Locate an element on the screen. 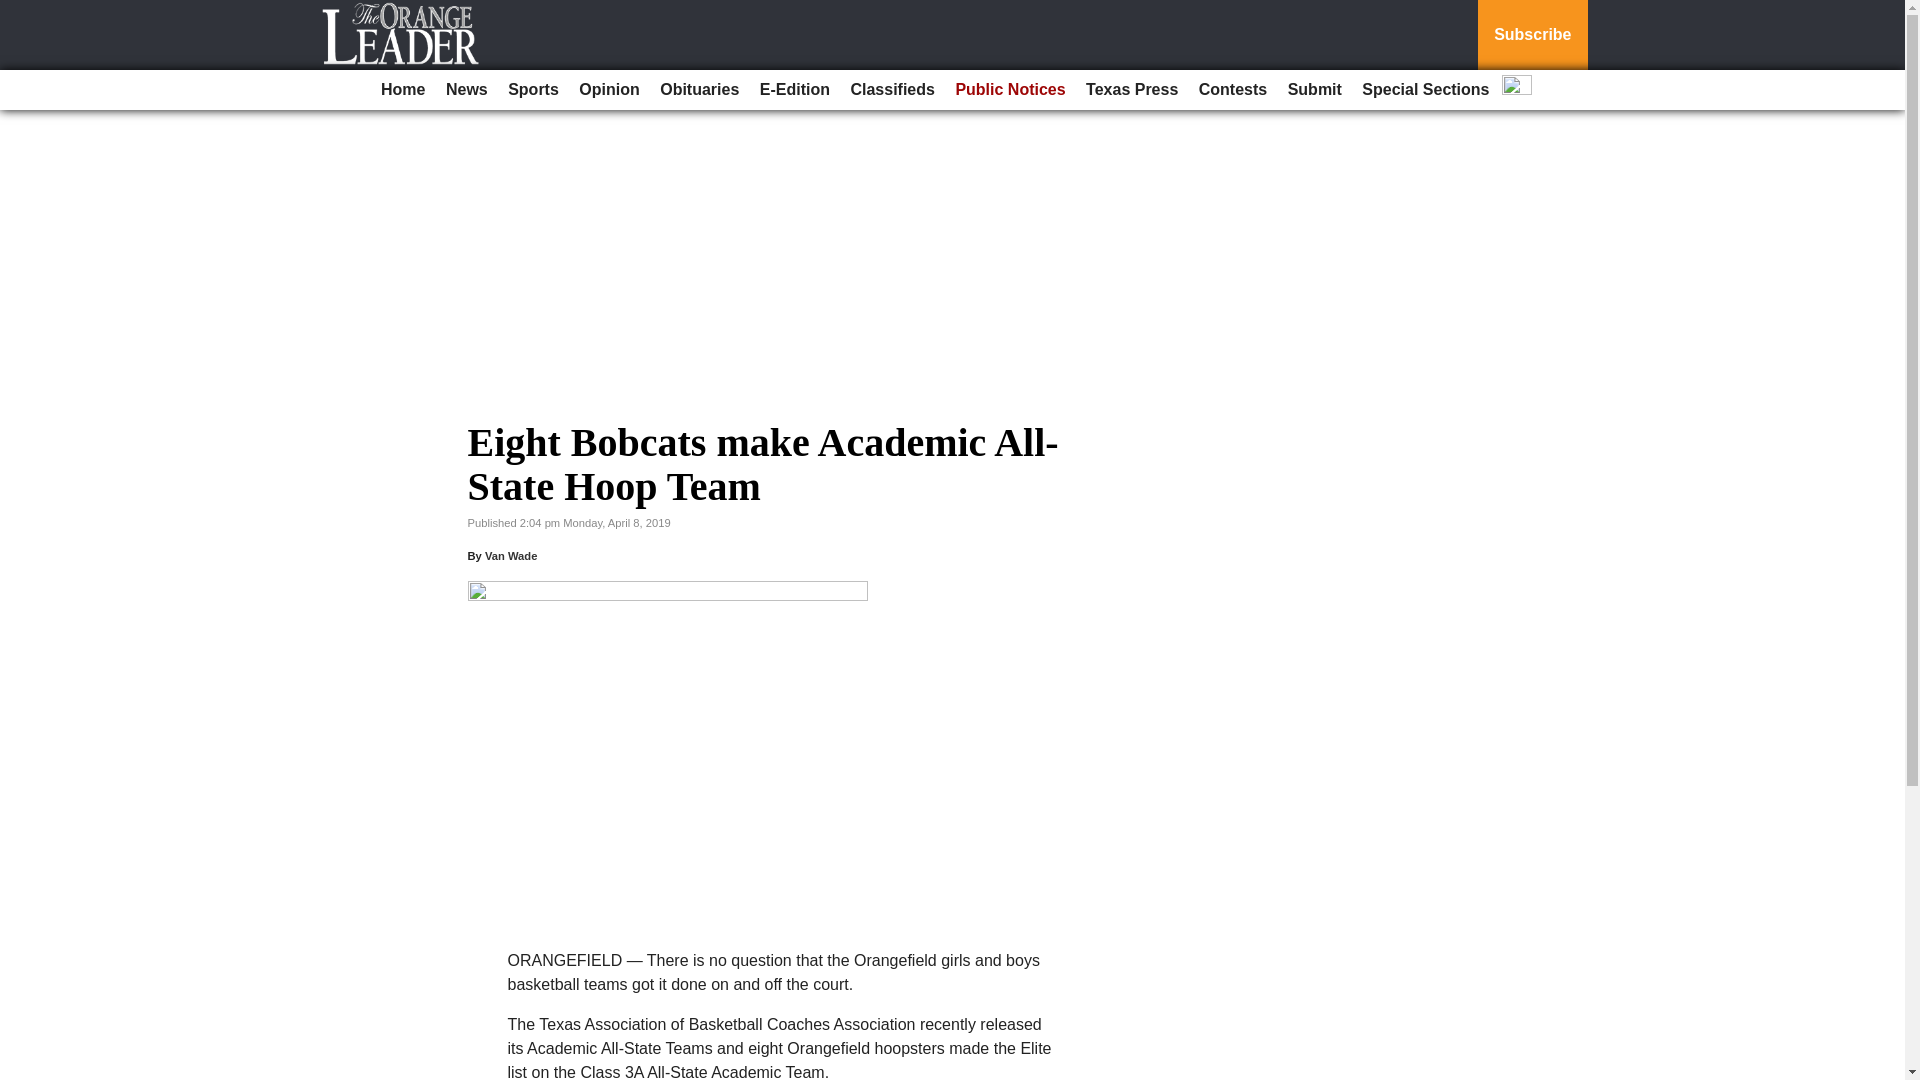  Obituaries is located at coordinates (699, 90).